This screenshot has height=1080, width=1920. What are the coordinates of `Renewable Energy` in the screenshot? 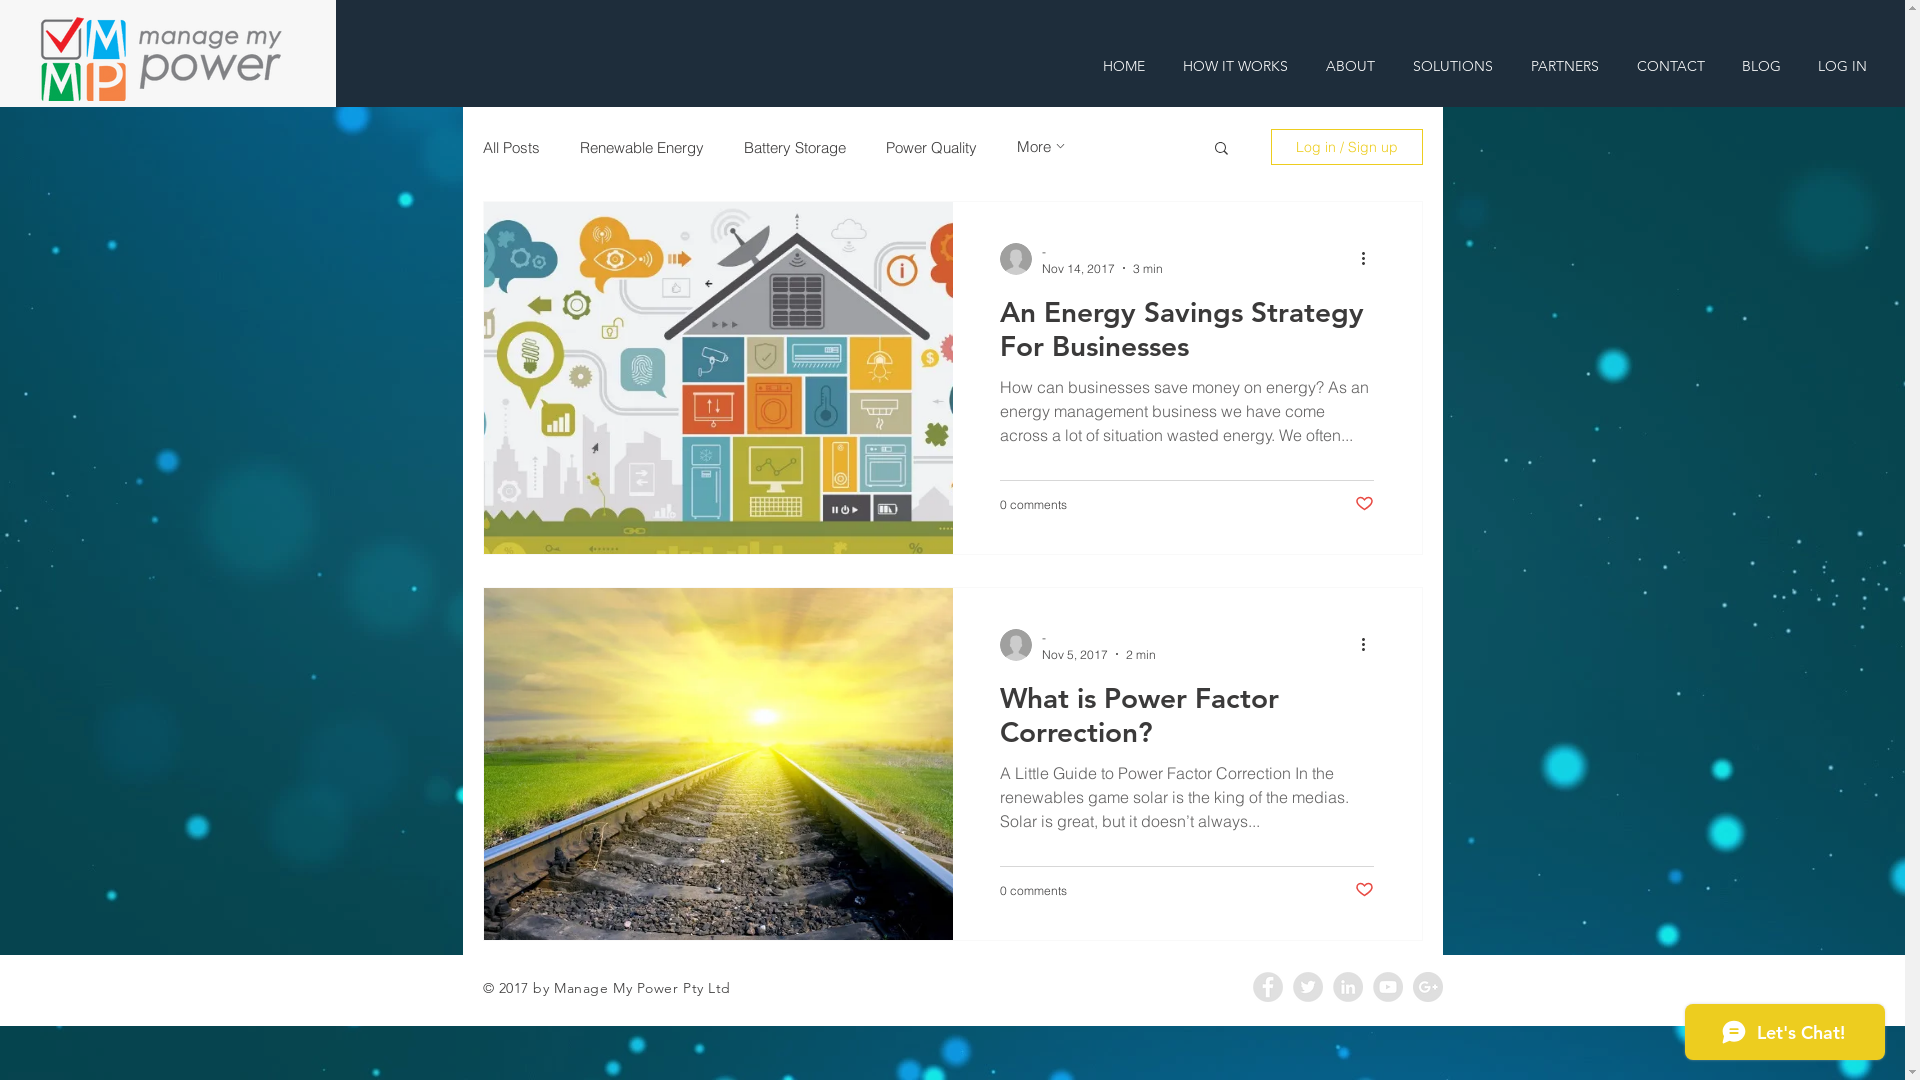 It's located at (642, 148).